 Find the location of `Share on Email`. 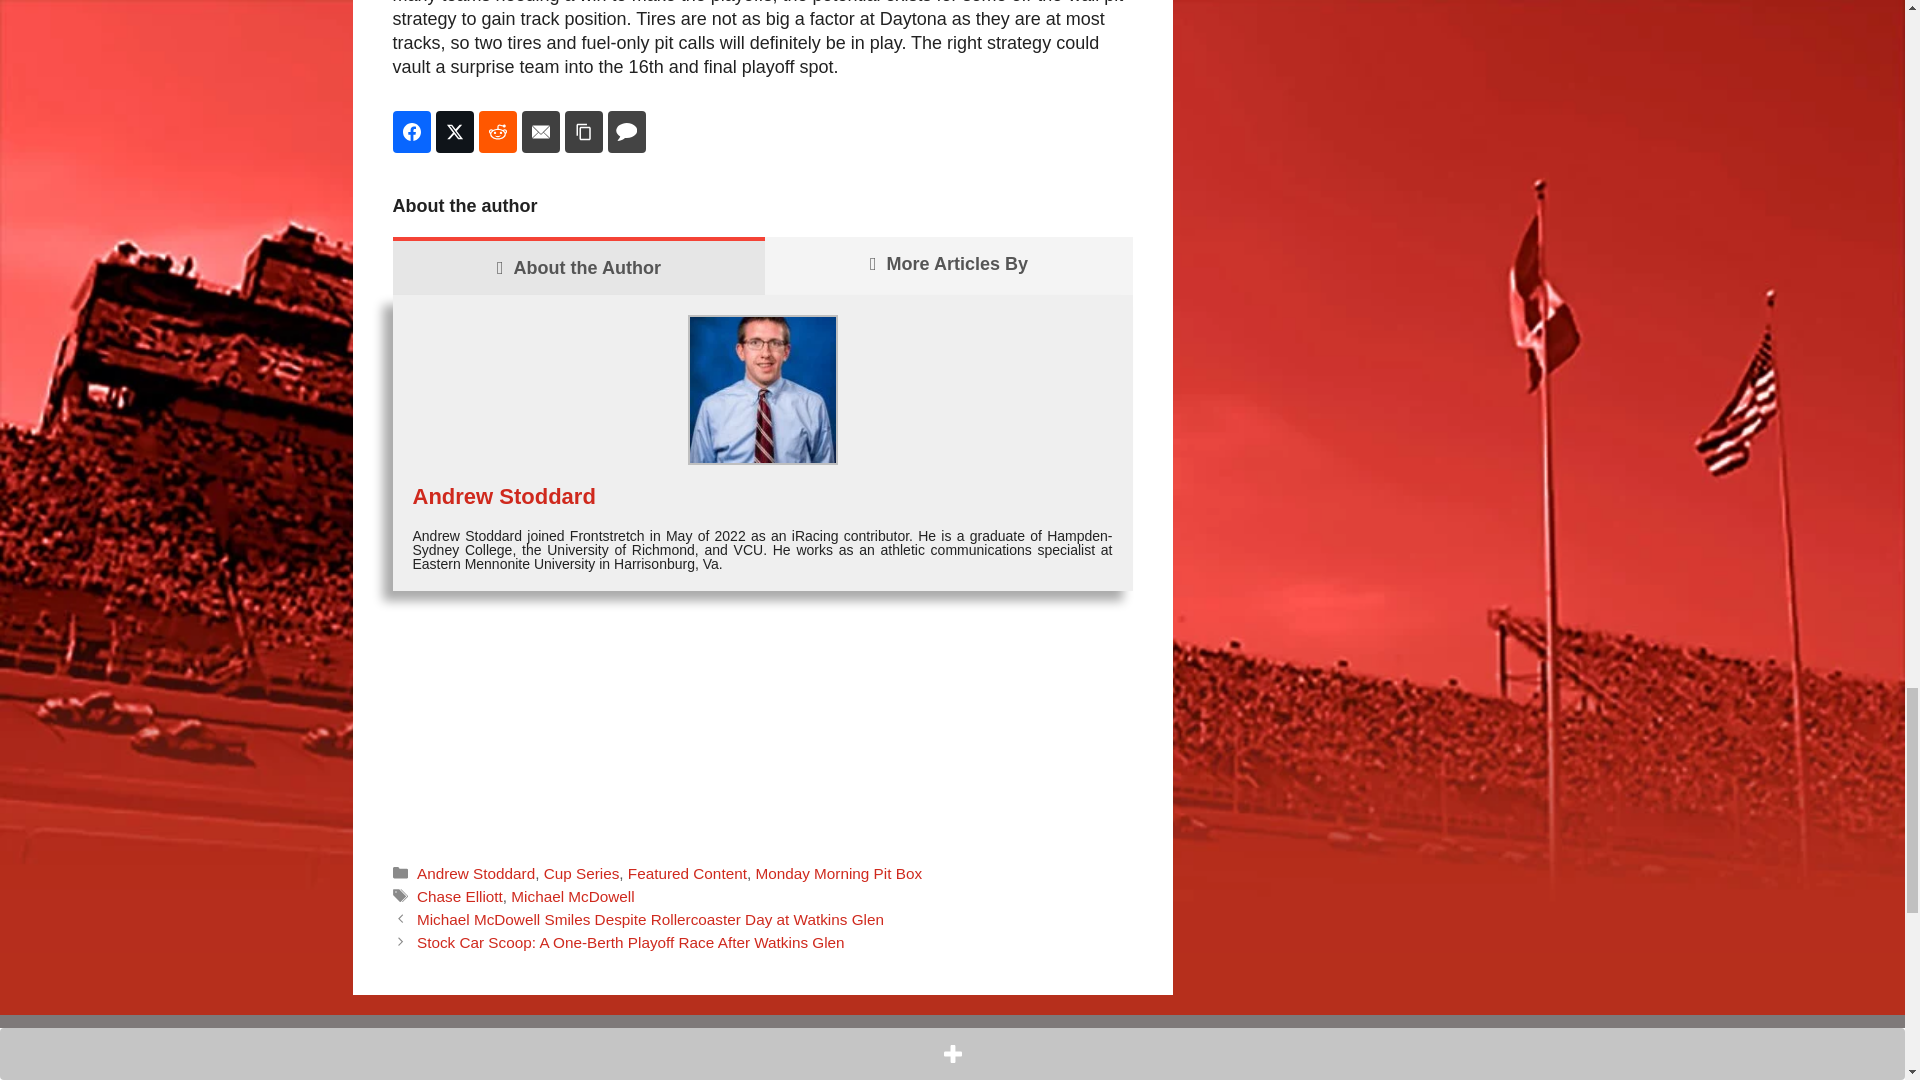

Share on Email is located at coordinates (541, 132).